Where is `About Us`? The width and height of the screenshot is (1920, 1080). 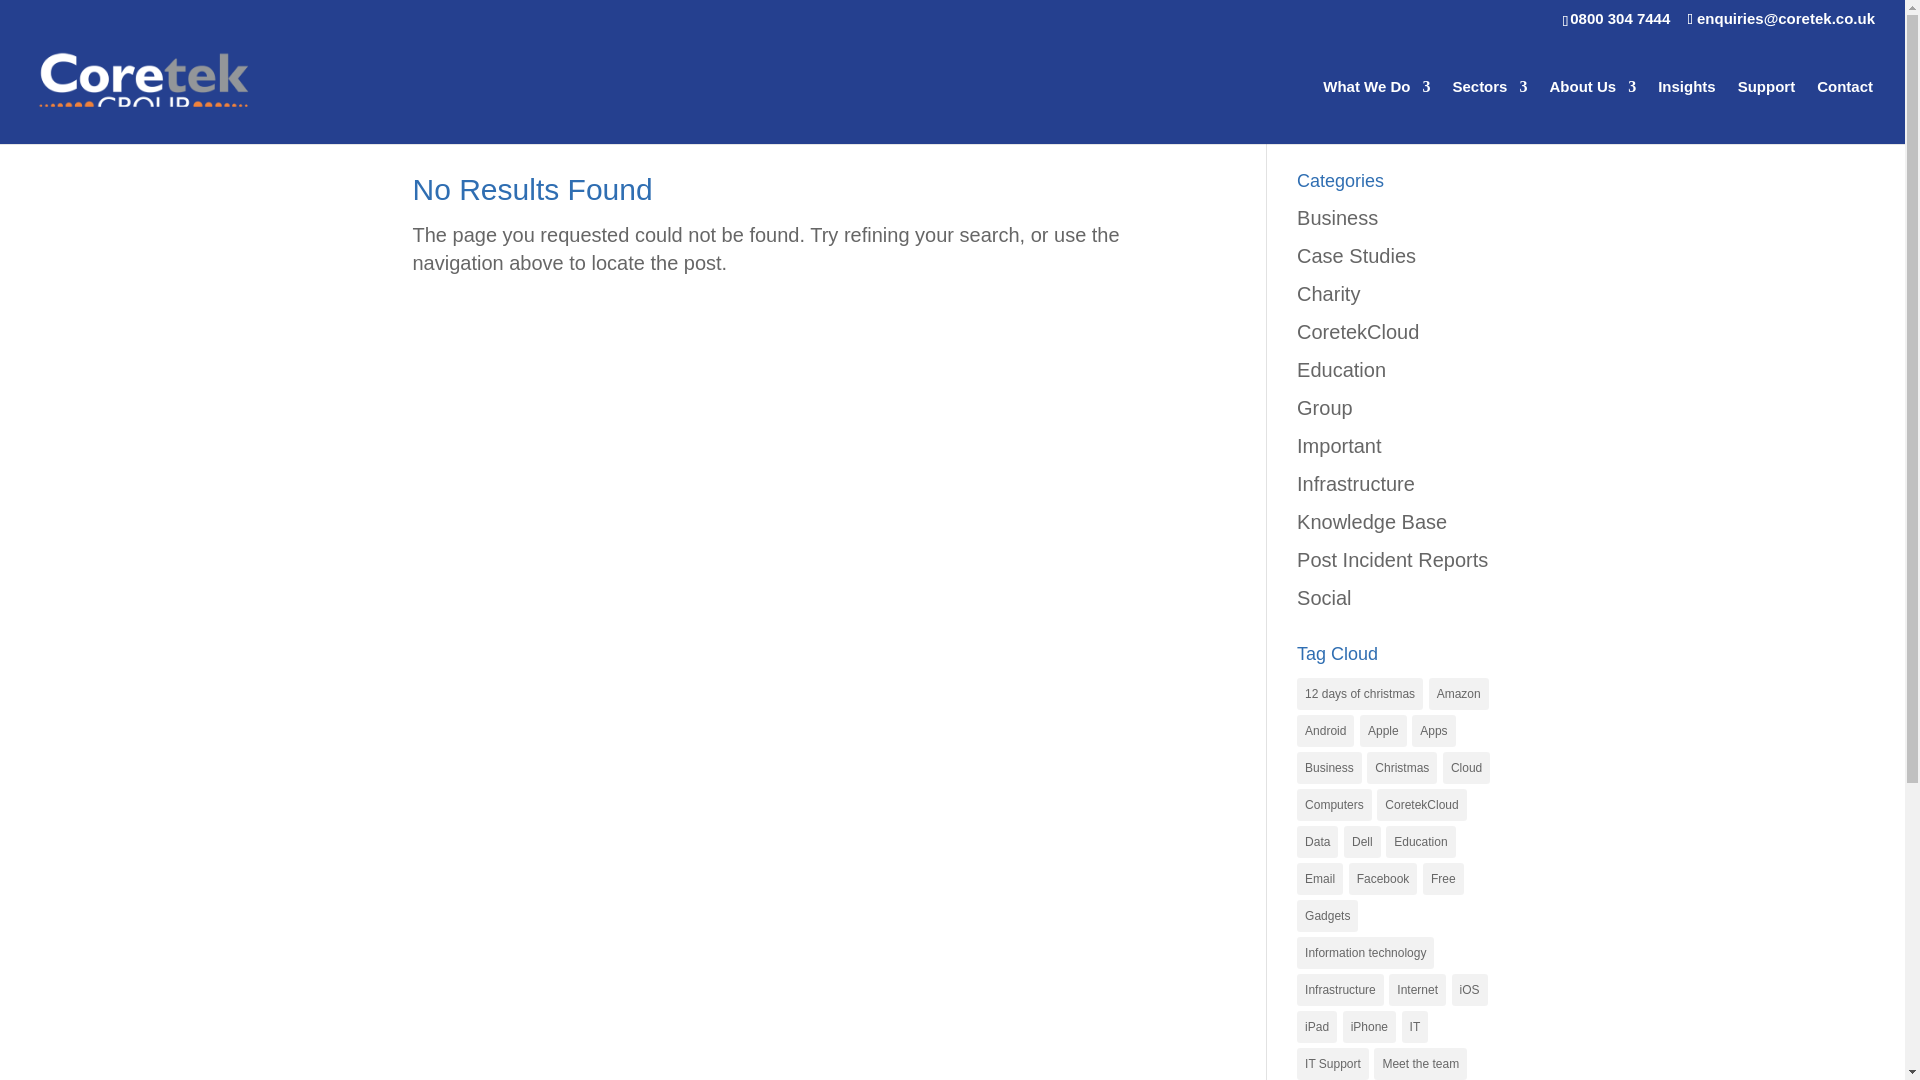
About Us is located at coordinates (1592, 111).